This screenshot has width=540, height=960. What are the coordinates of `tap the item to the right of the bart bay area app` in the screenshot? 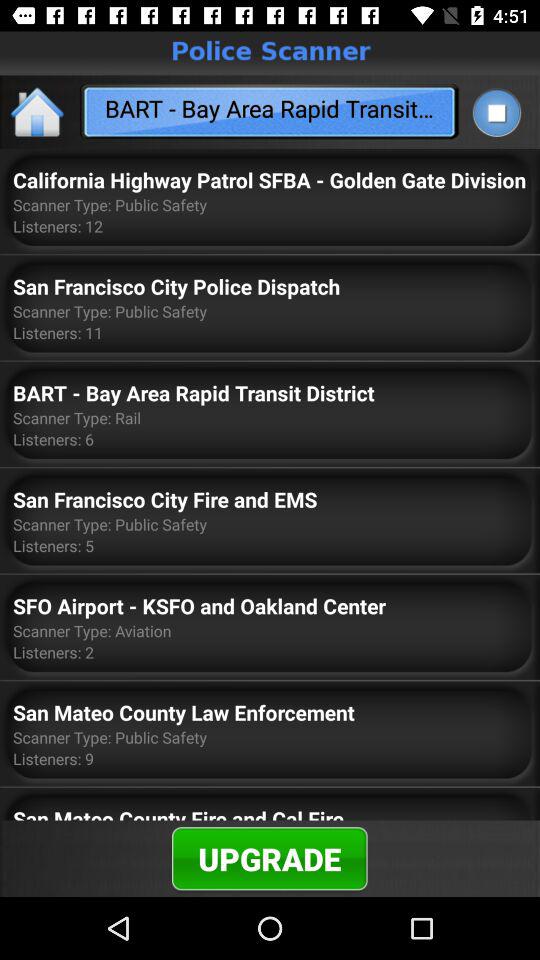 It's located at (496, 112).